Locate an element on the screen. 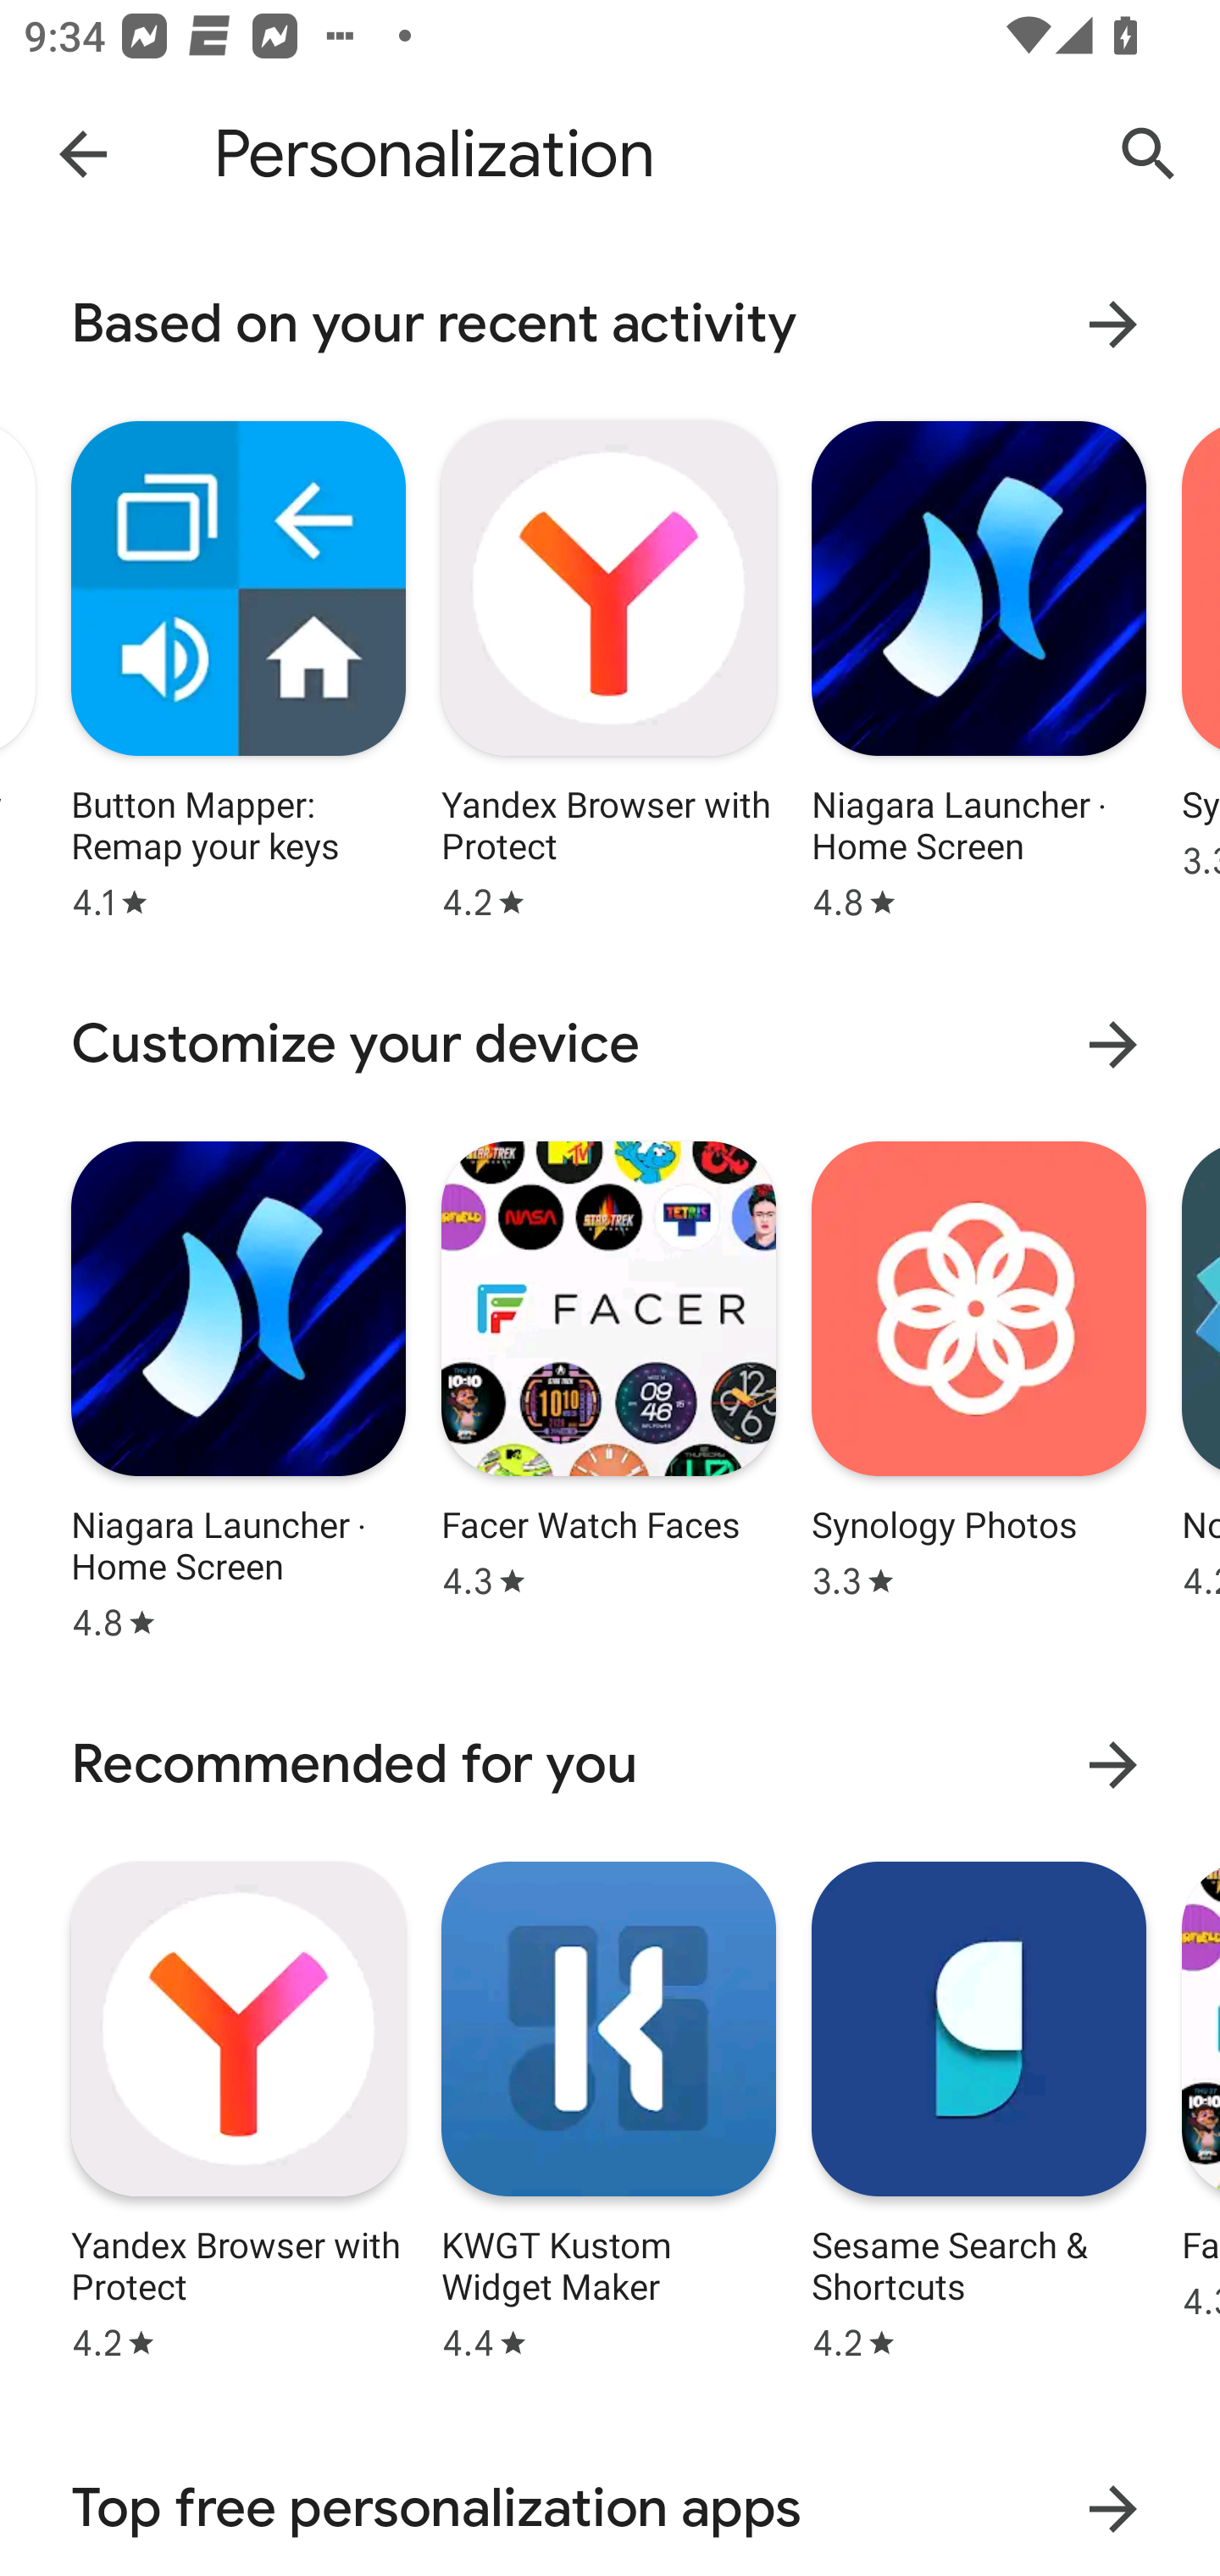 Image resolution: width=1220 pixels, height=2576 pixels. More results for Based on your recent activity is located at coordinates (1113, 324).